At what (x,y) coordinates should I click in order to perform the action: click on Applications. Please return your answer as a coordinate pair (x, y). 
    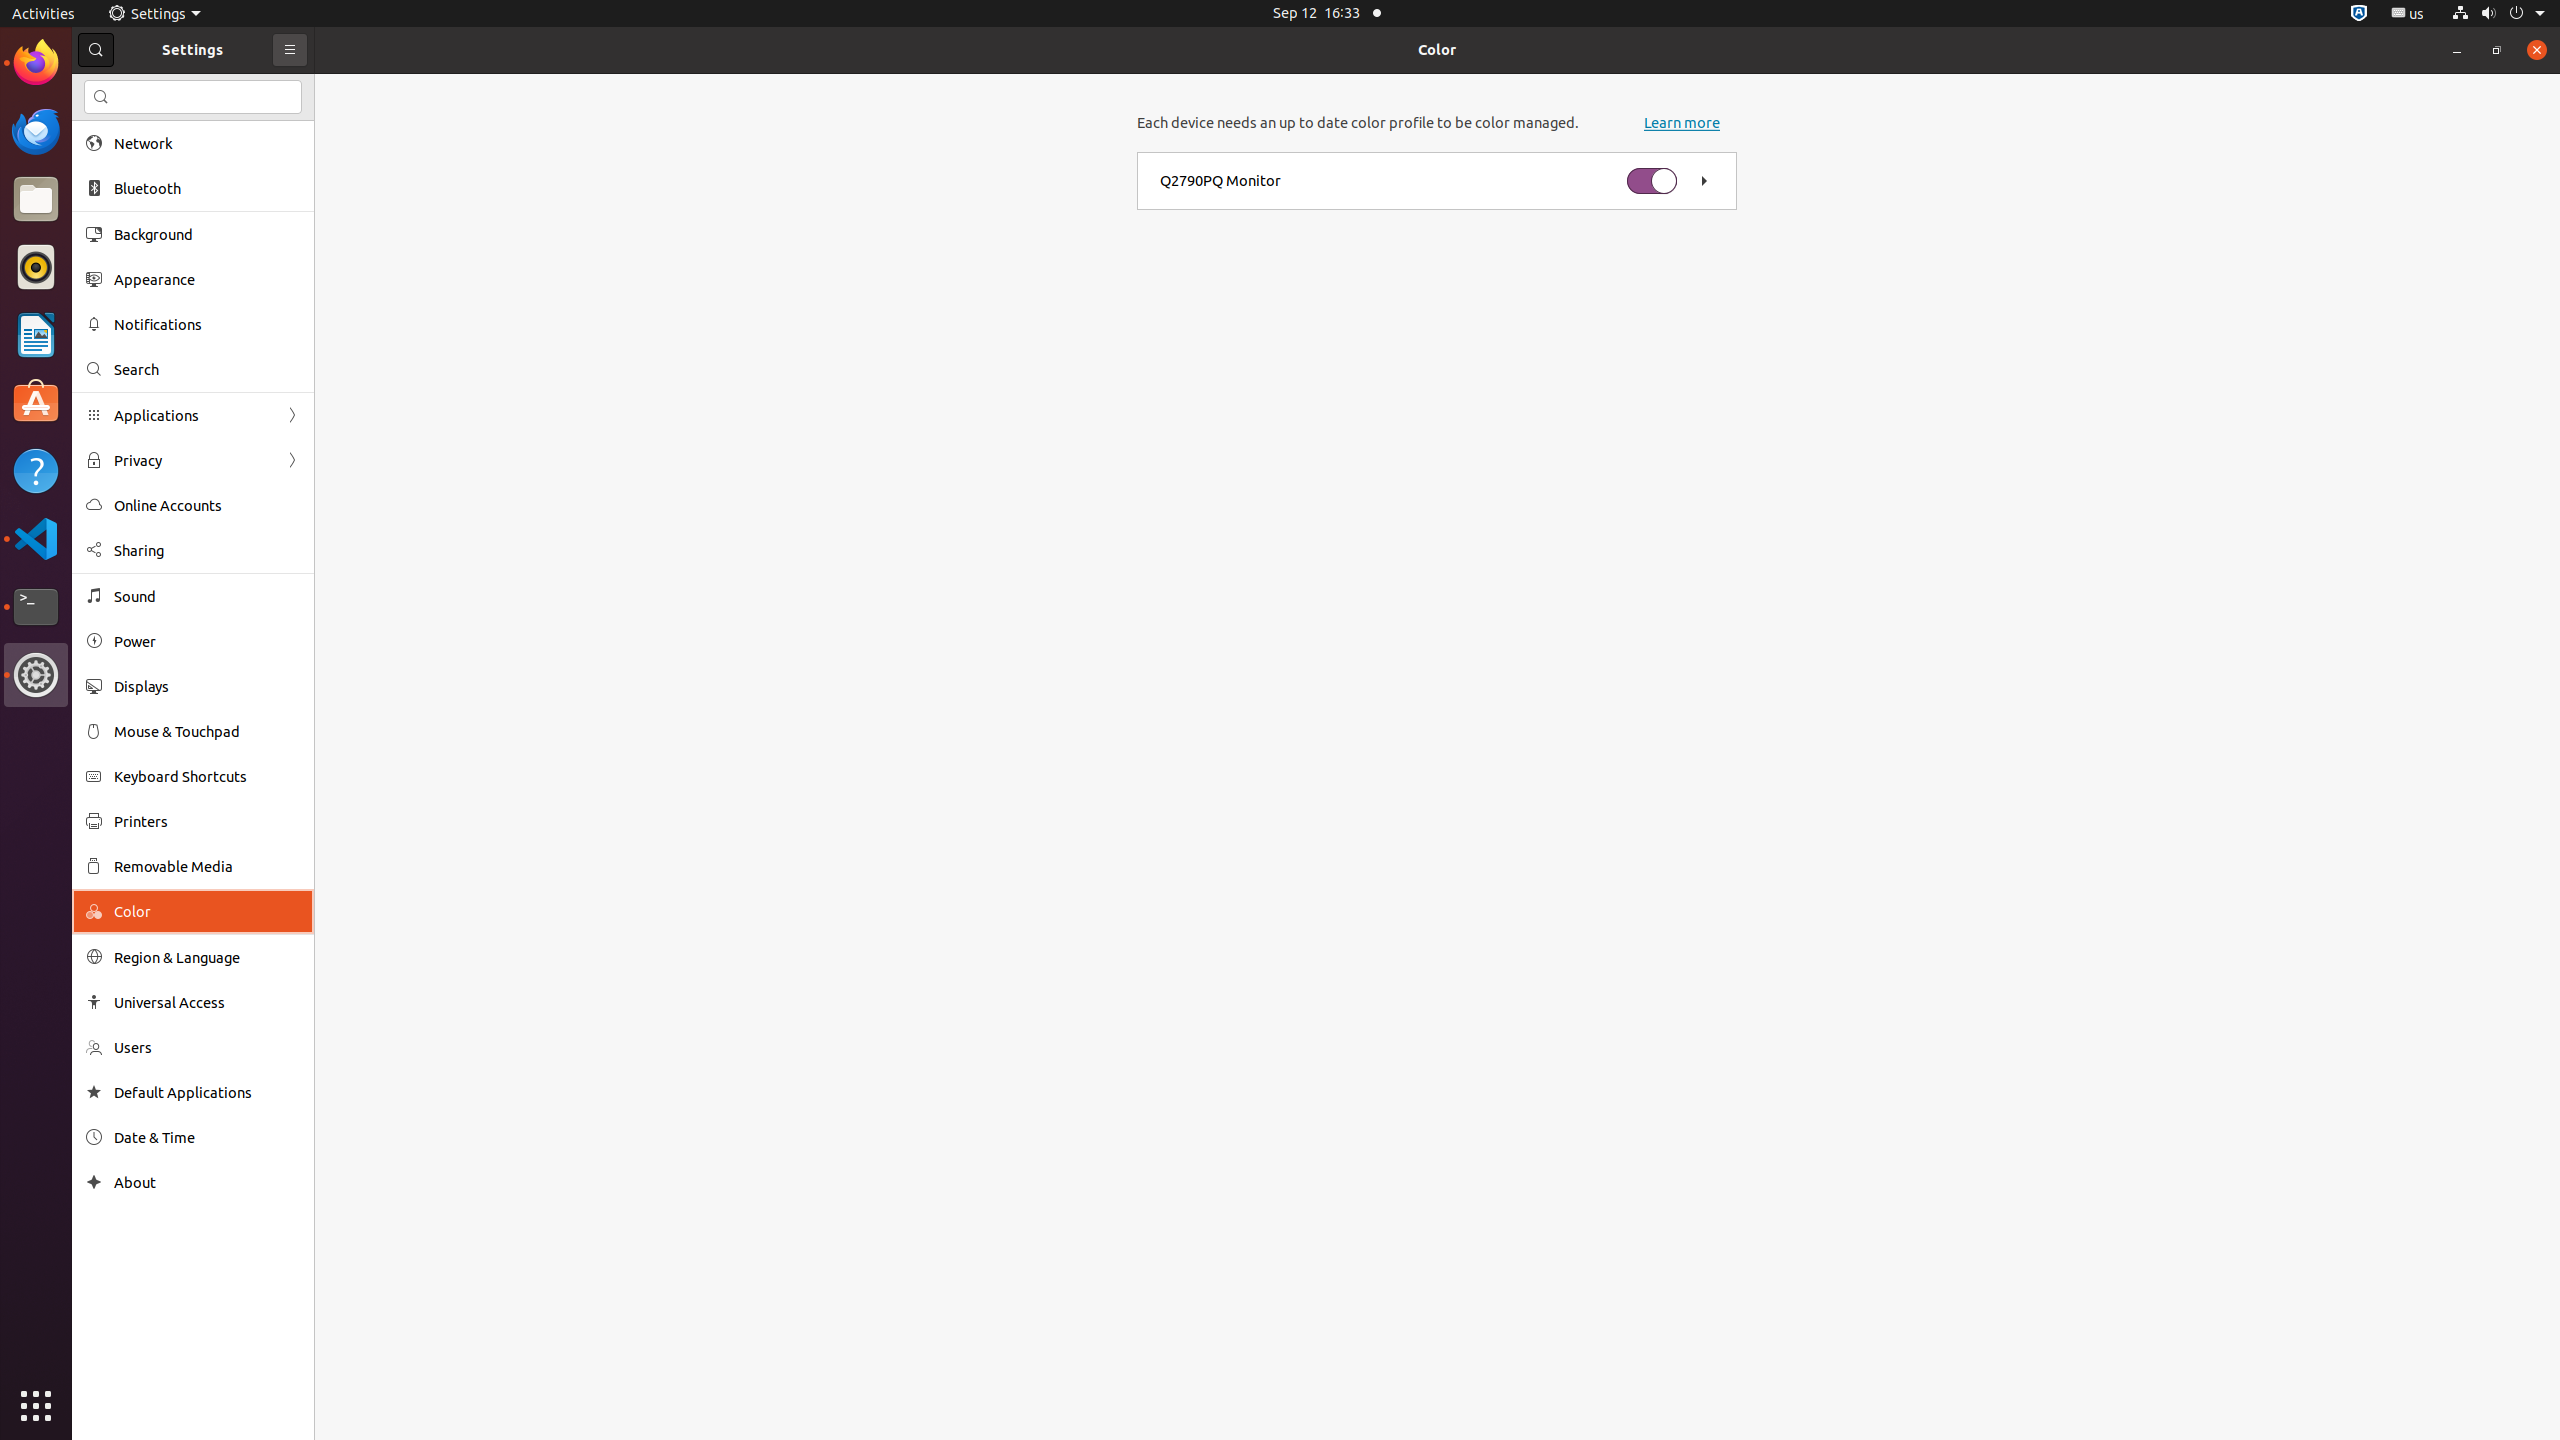
    Looking at the image, I should click on (193, 416).